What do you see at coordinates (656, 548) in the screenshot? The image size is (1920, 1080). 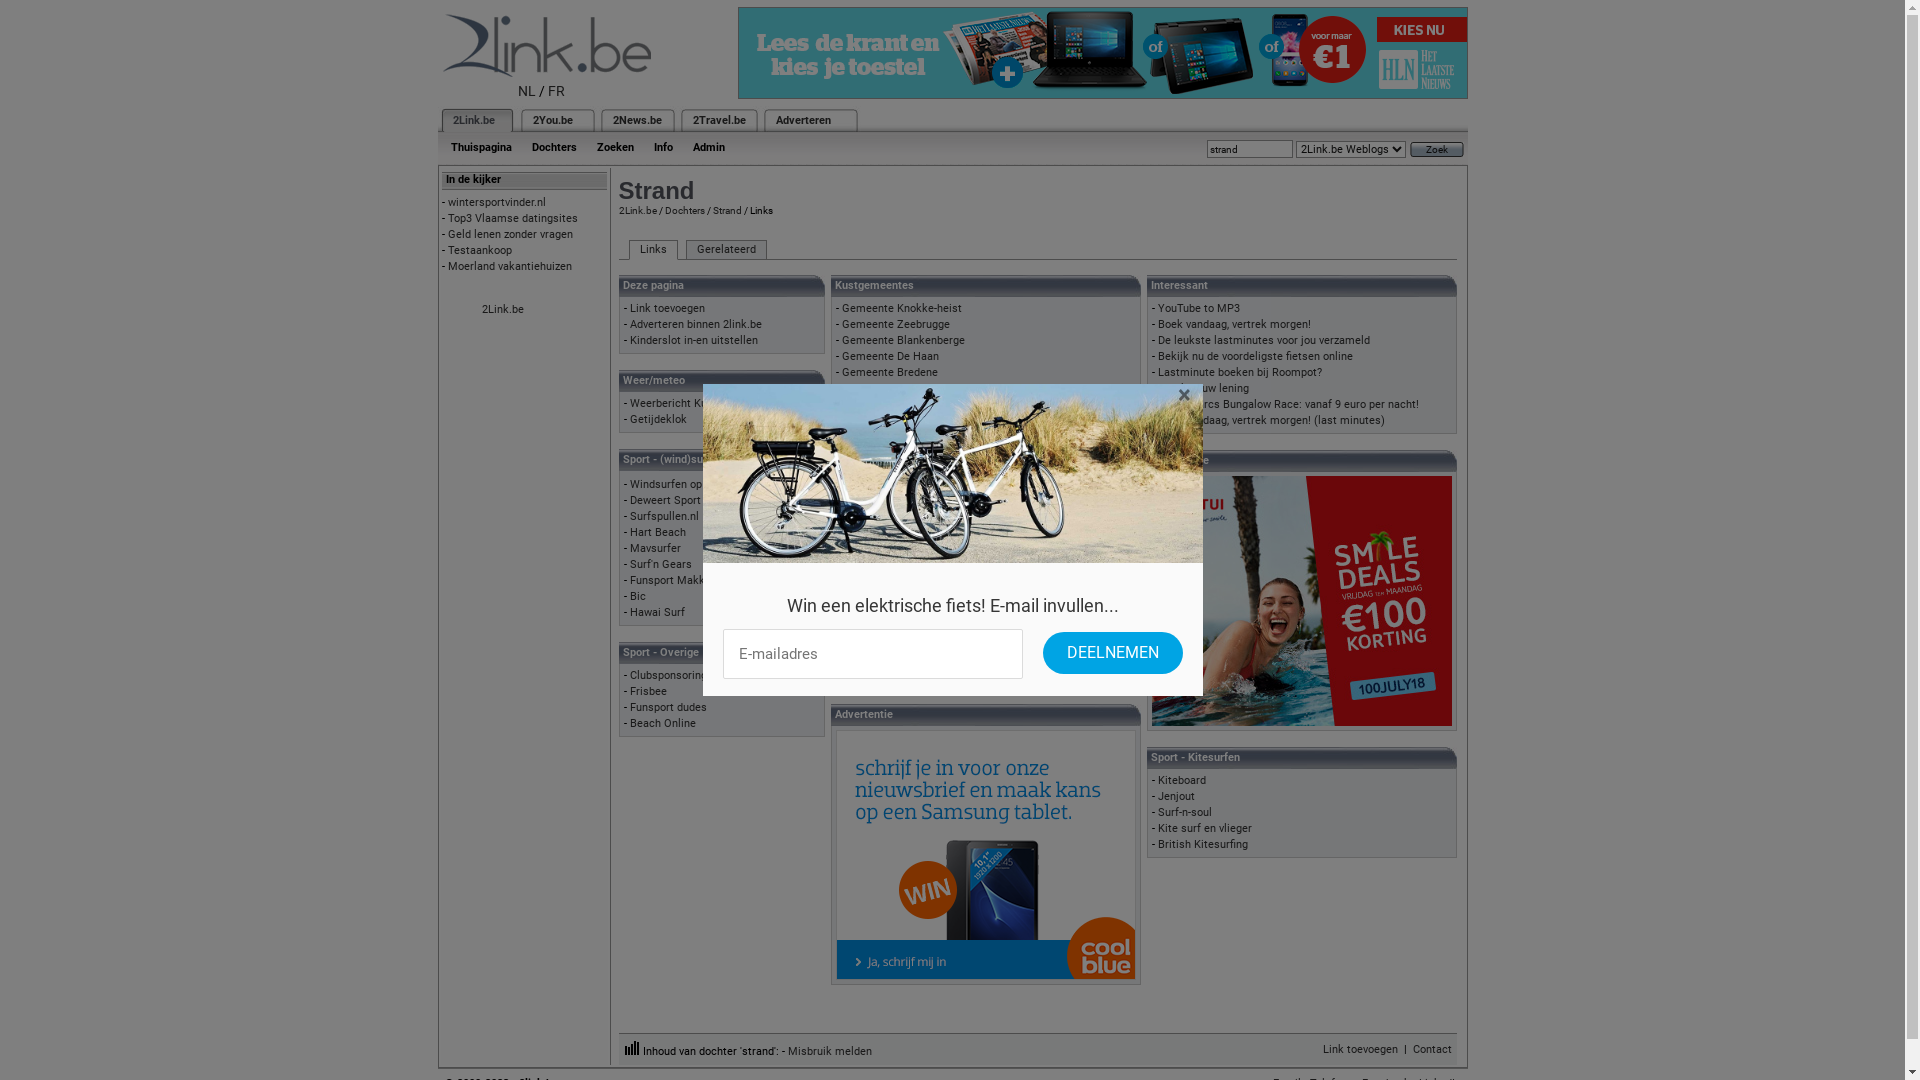 I see `Mavsurfer` at bounding box center [656, 548].